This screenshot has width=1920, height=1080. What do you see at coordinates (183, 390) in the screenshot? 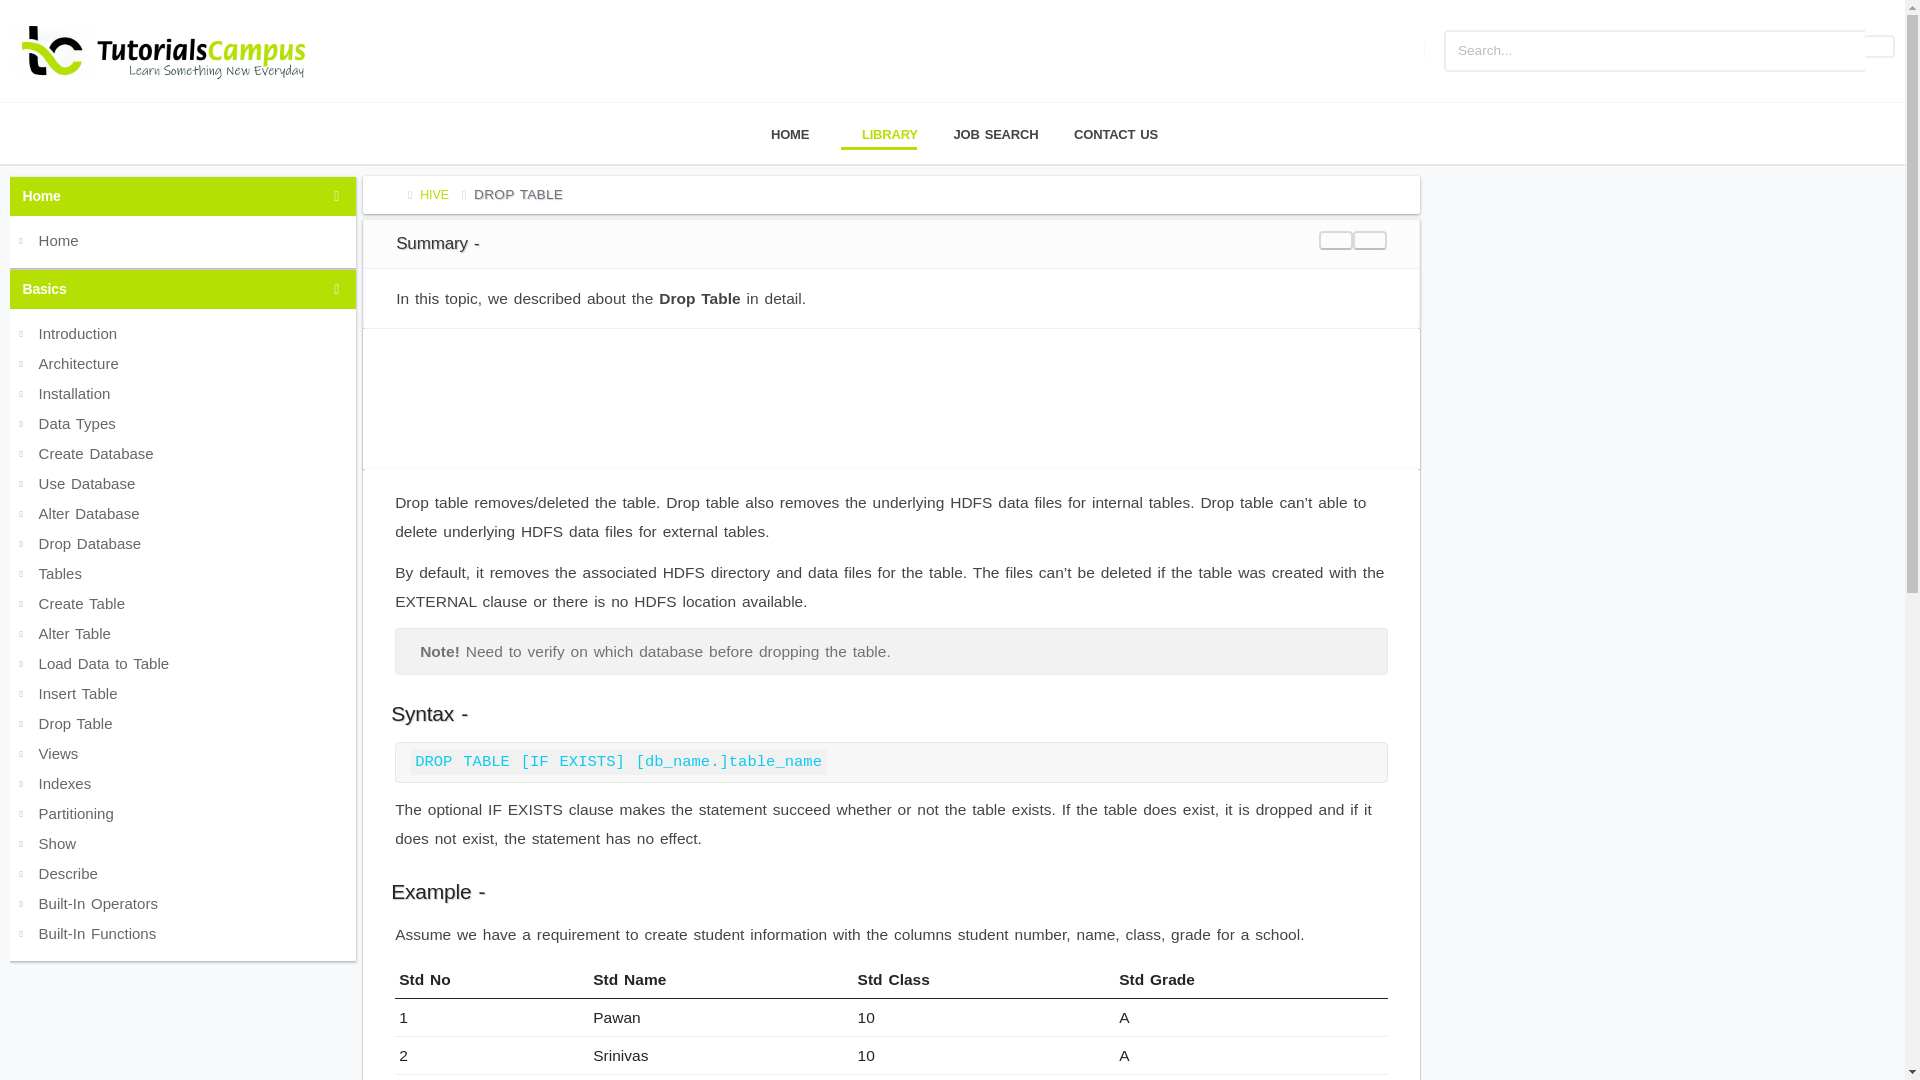
I see `Installation` at bounding box center [183, 390].